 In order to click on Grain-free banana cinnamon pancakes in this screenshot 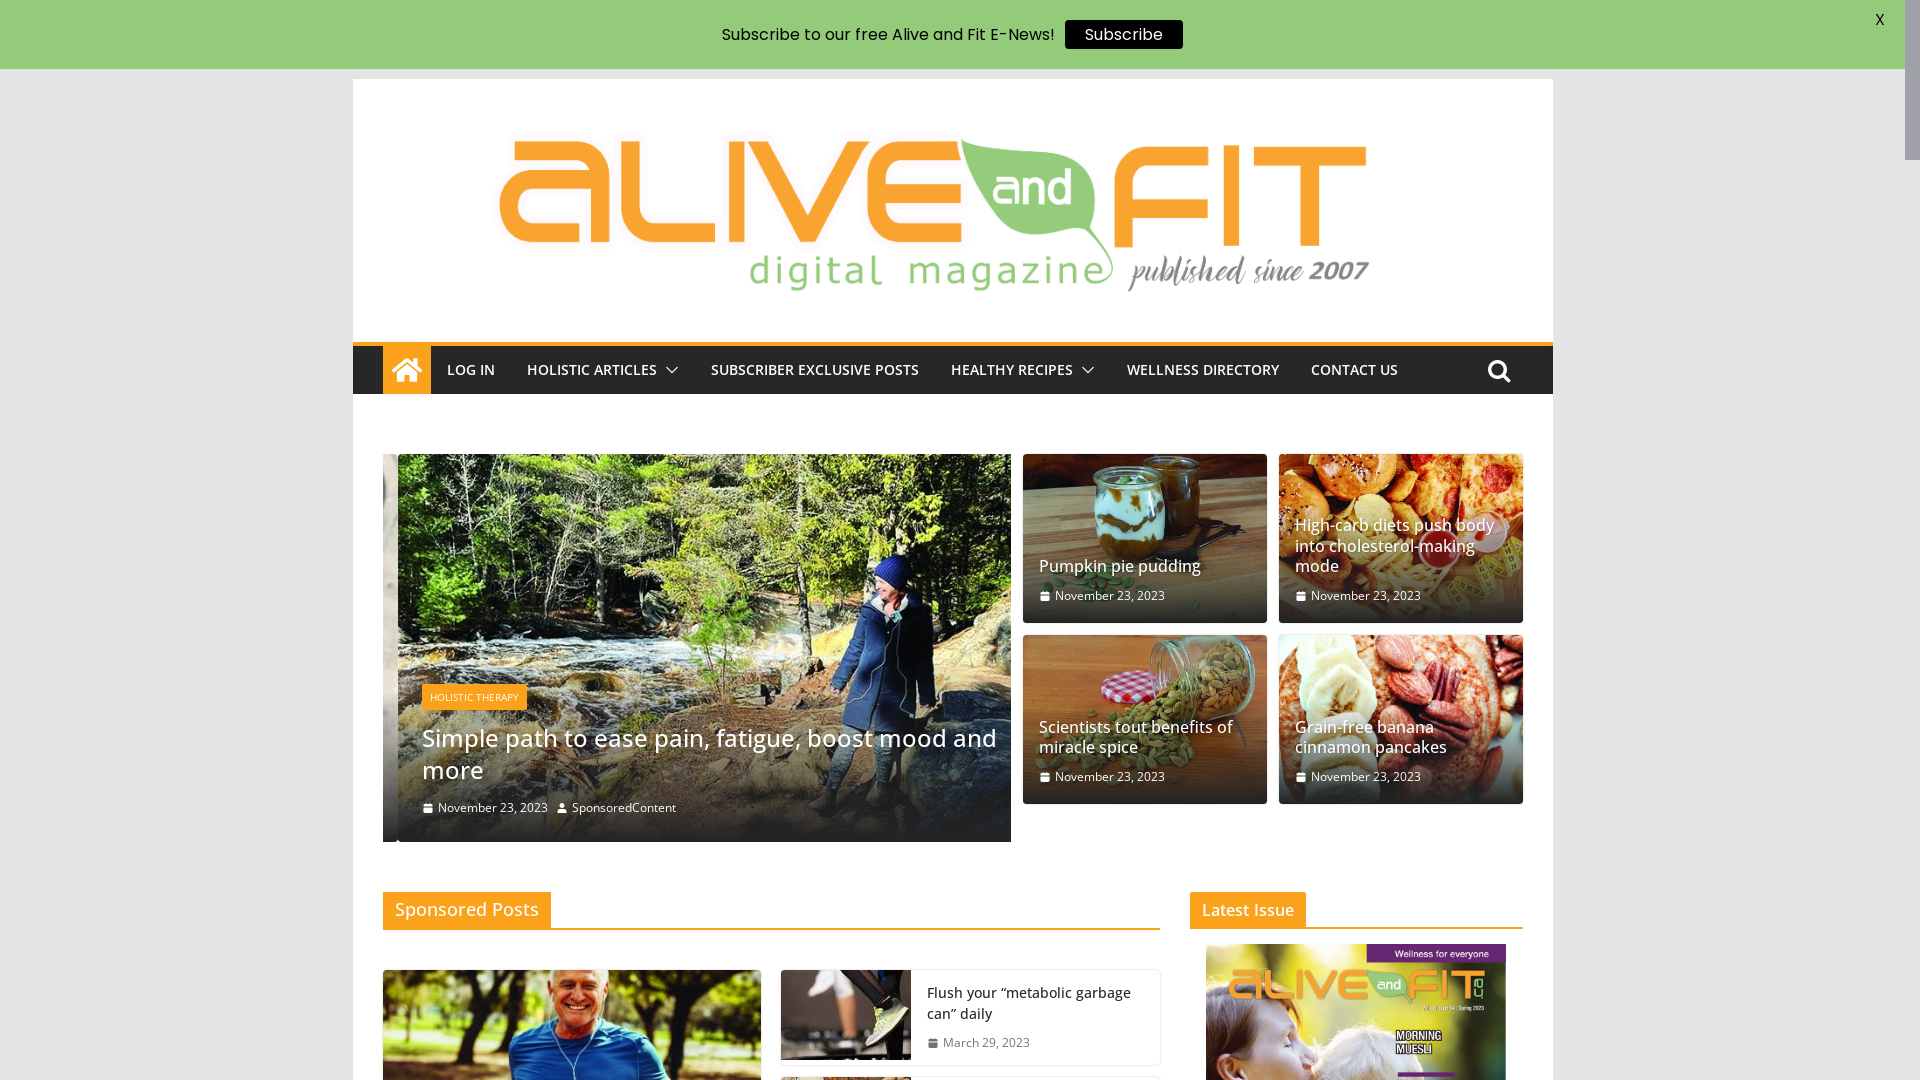, I will do `click(696, 629)`.